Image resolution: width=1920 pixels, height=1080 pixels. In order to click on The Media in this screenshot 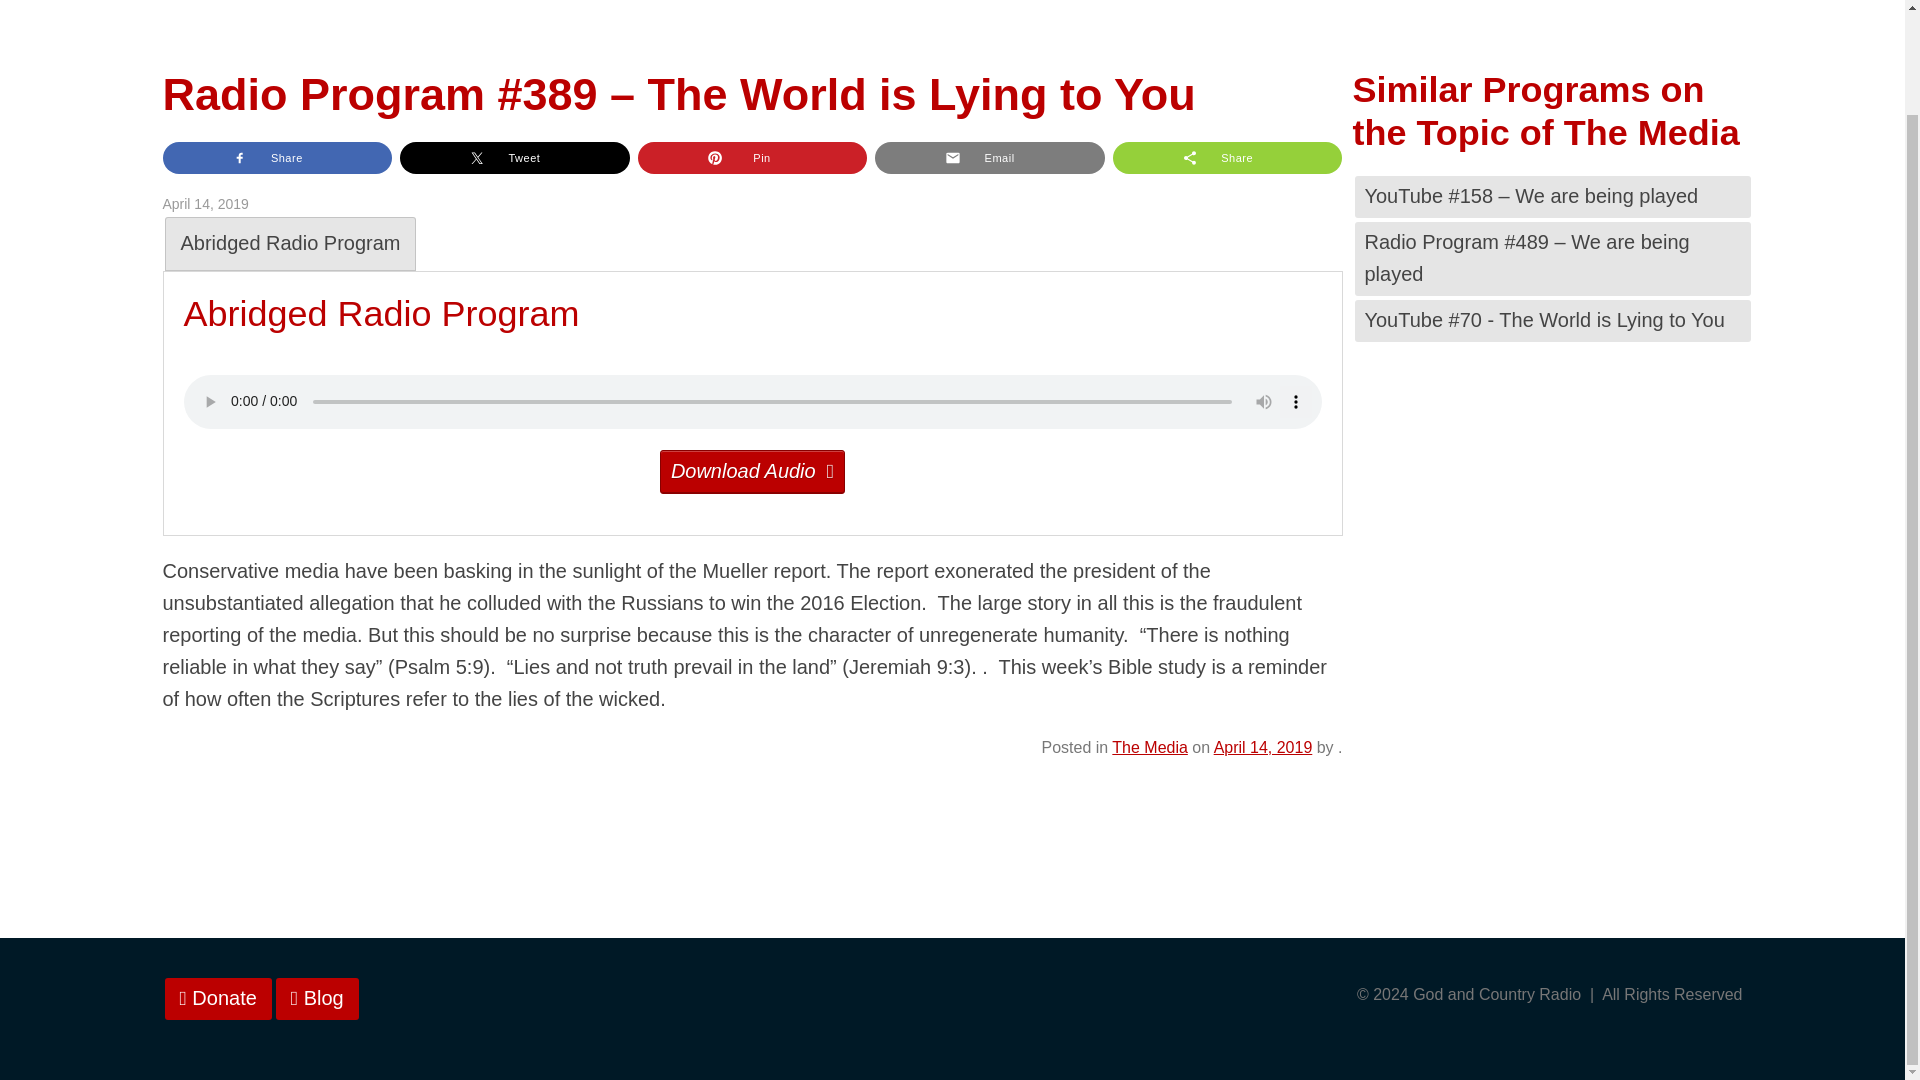, I will do `click(1150, 747)`.